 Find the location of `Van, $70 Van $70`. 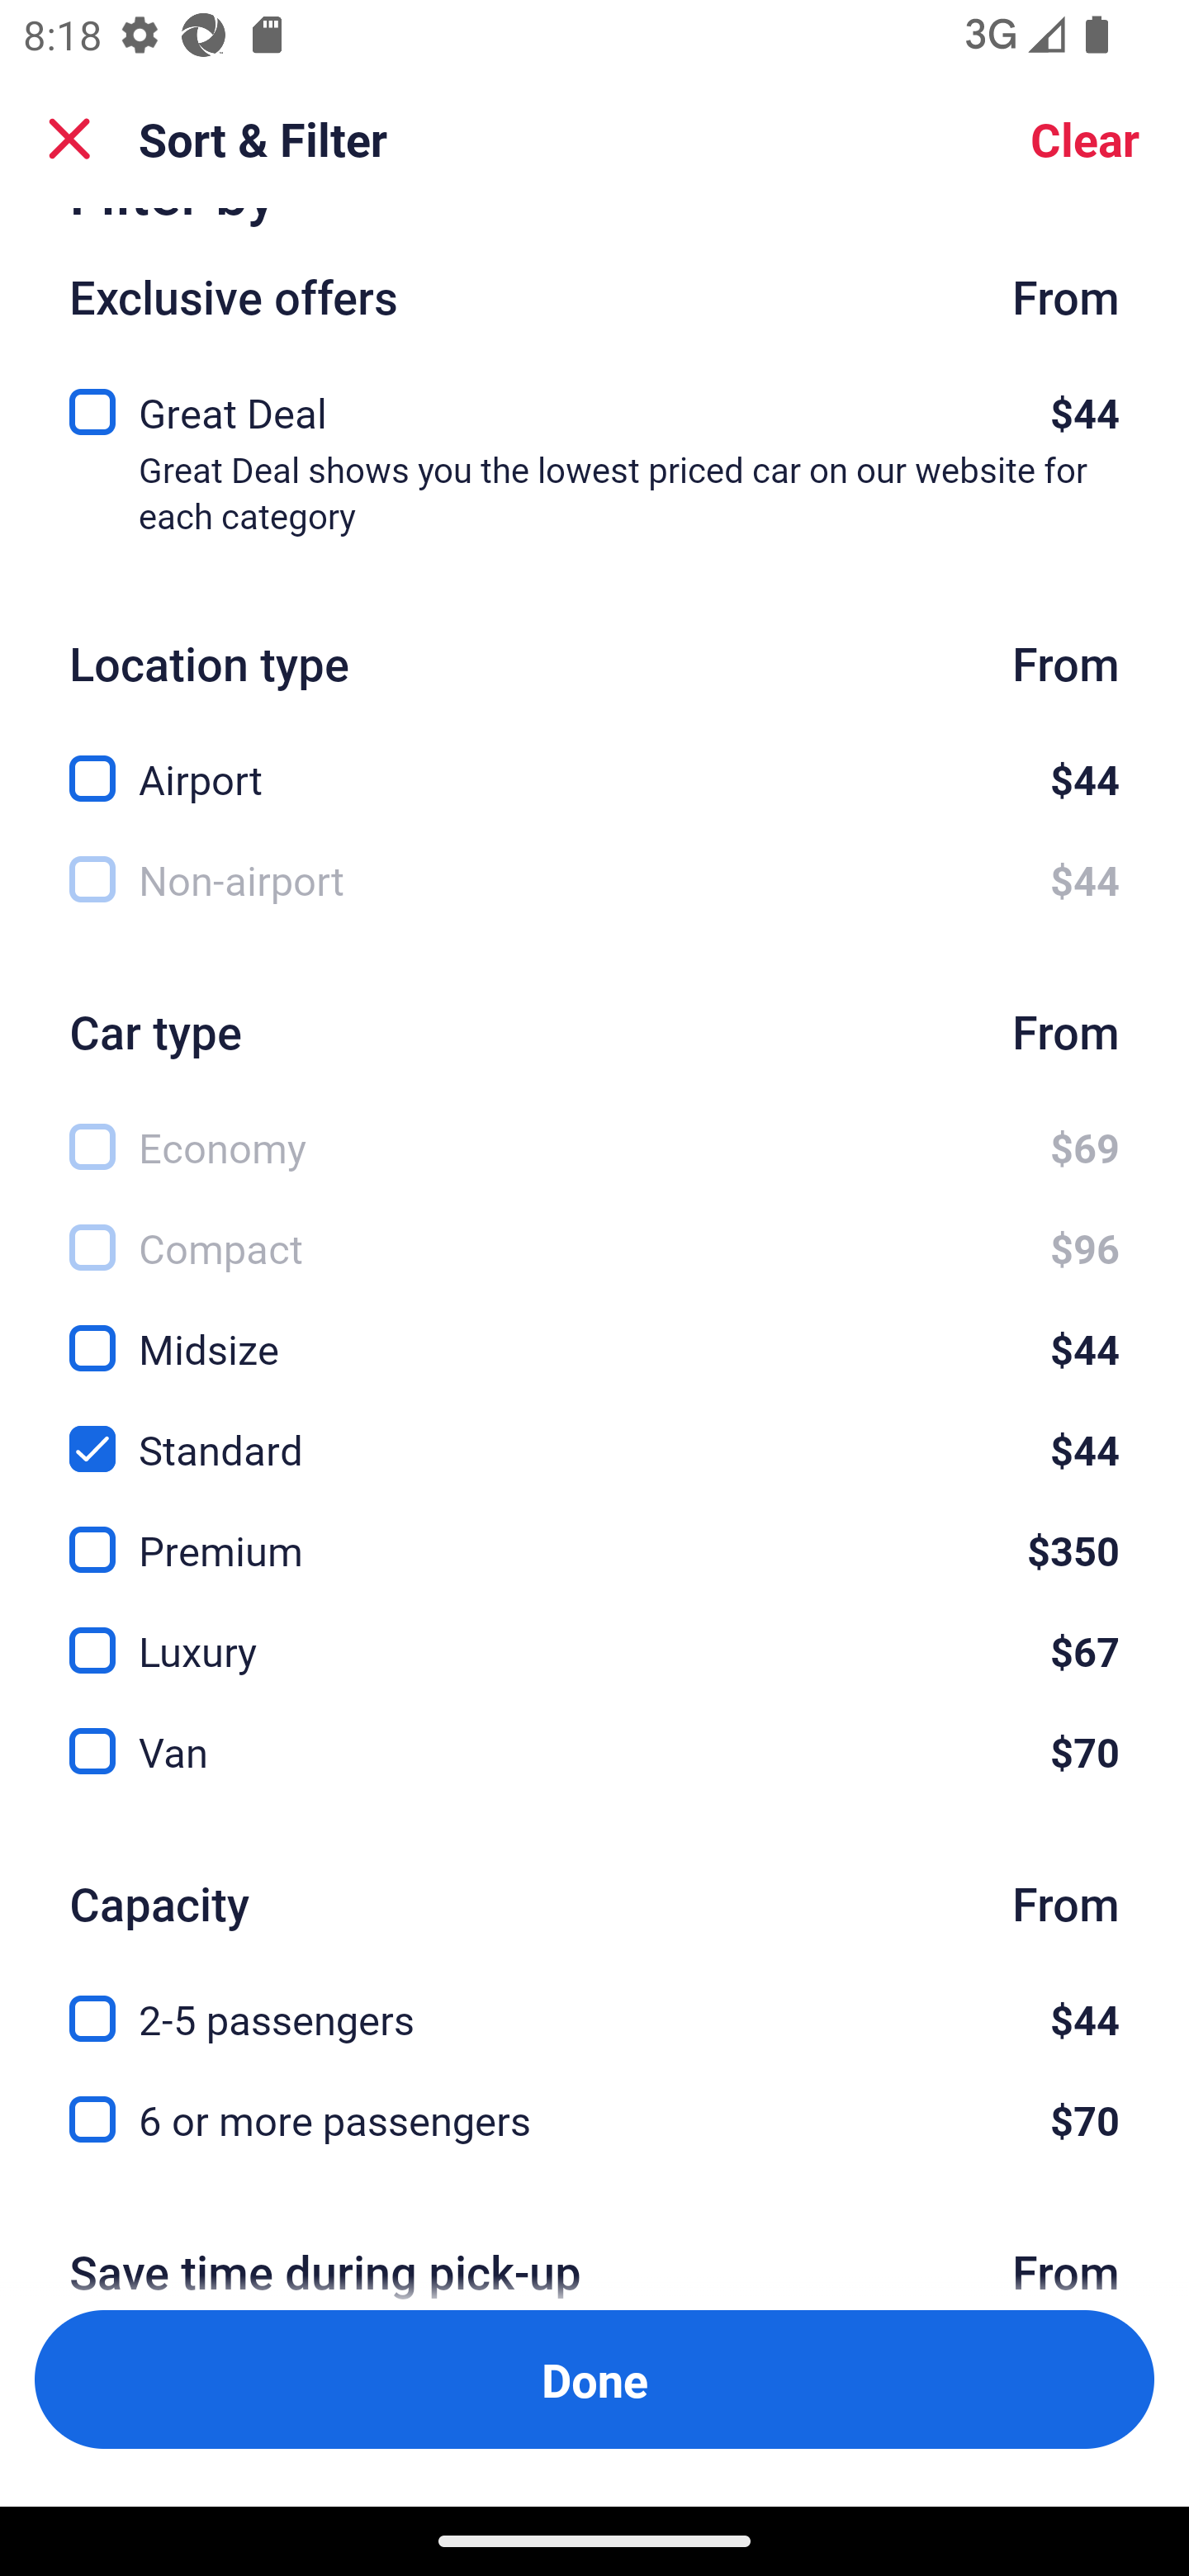

Van, $70 Van $70 is located at coordinates (594, 1751).